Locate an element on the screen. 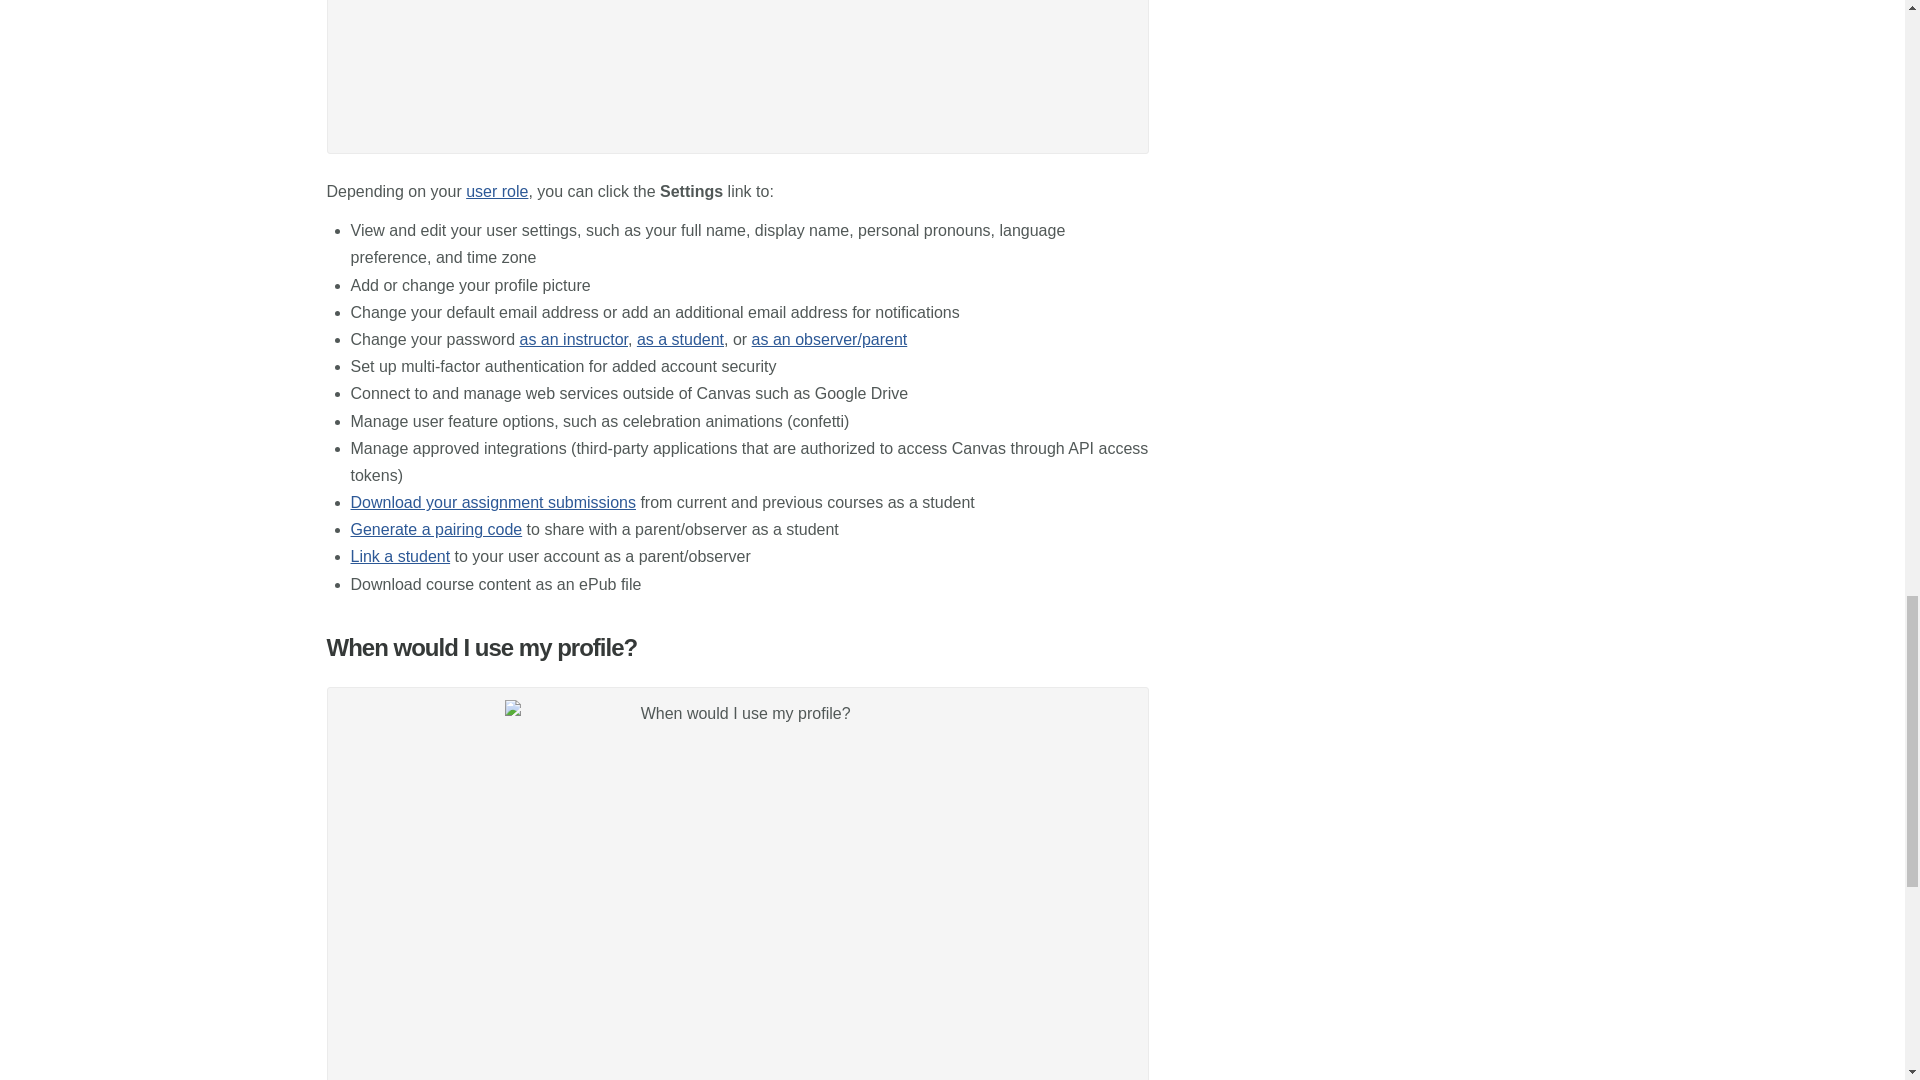 The height and width of the screenshot is (1080, 1920). as a student is located at coordinates (680, 338).